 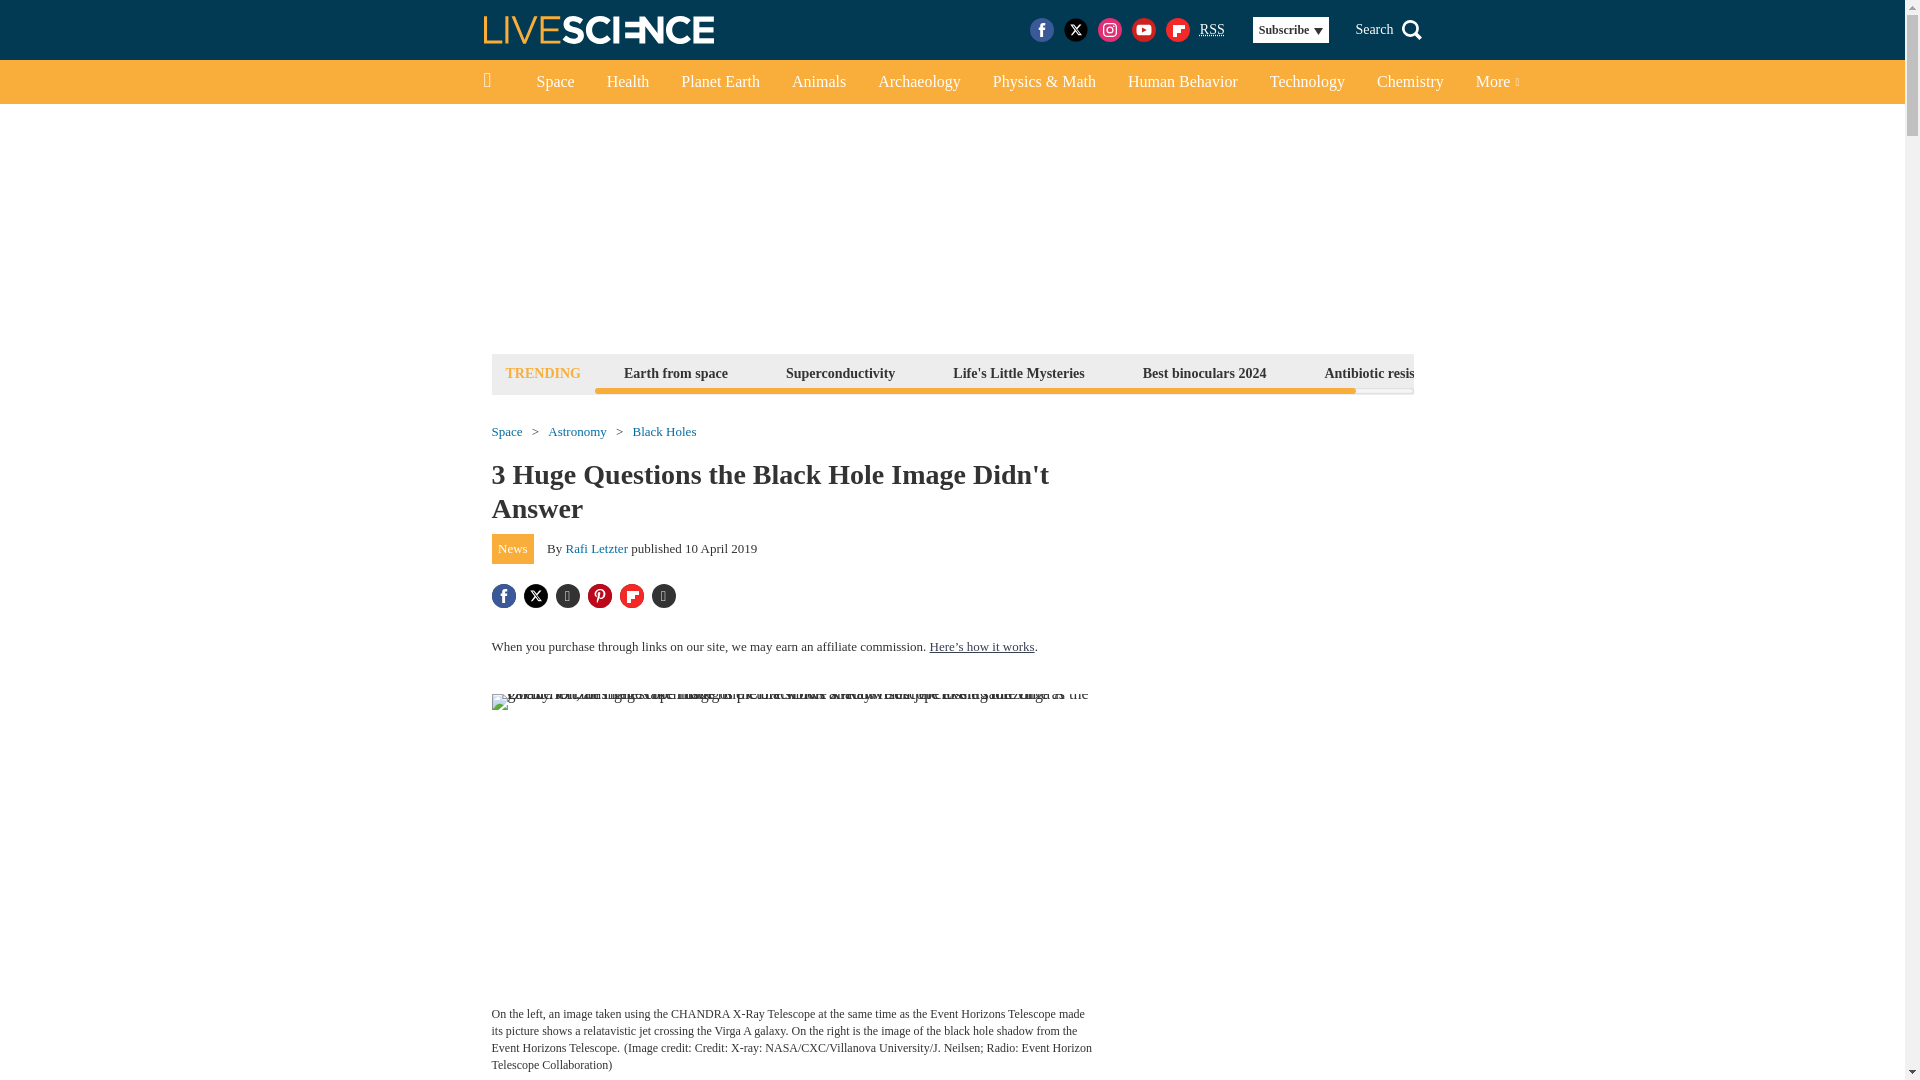 I want to click on News, so click(x=513, y=548).